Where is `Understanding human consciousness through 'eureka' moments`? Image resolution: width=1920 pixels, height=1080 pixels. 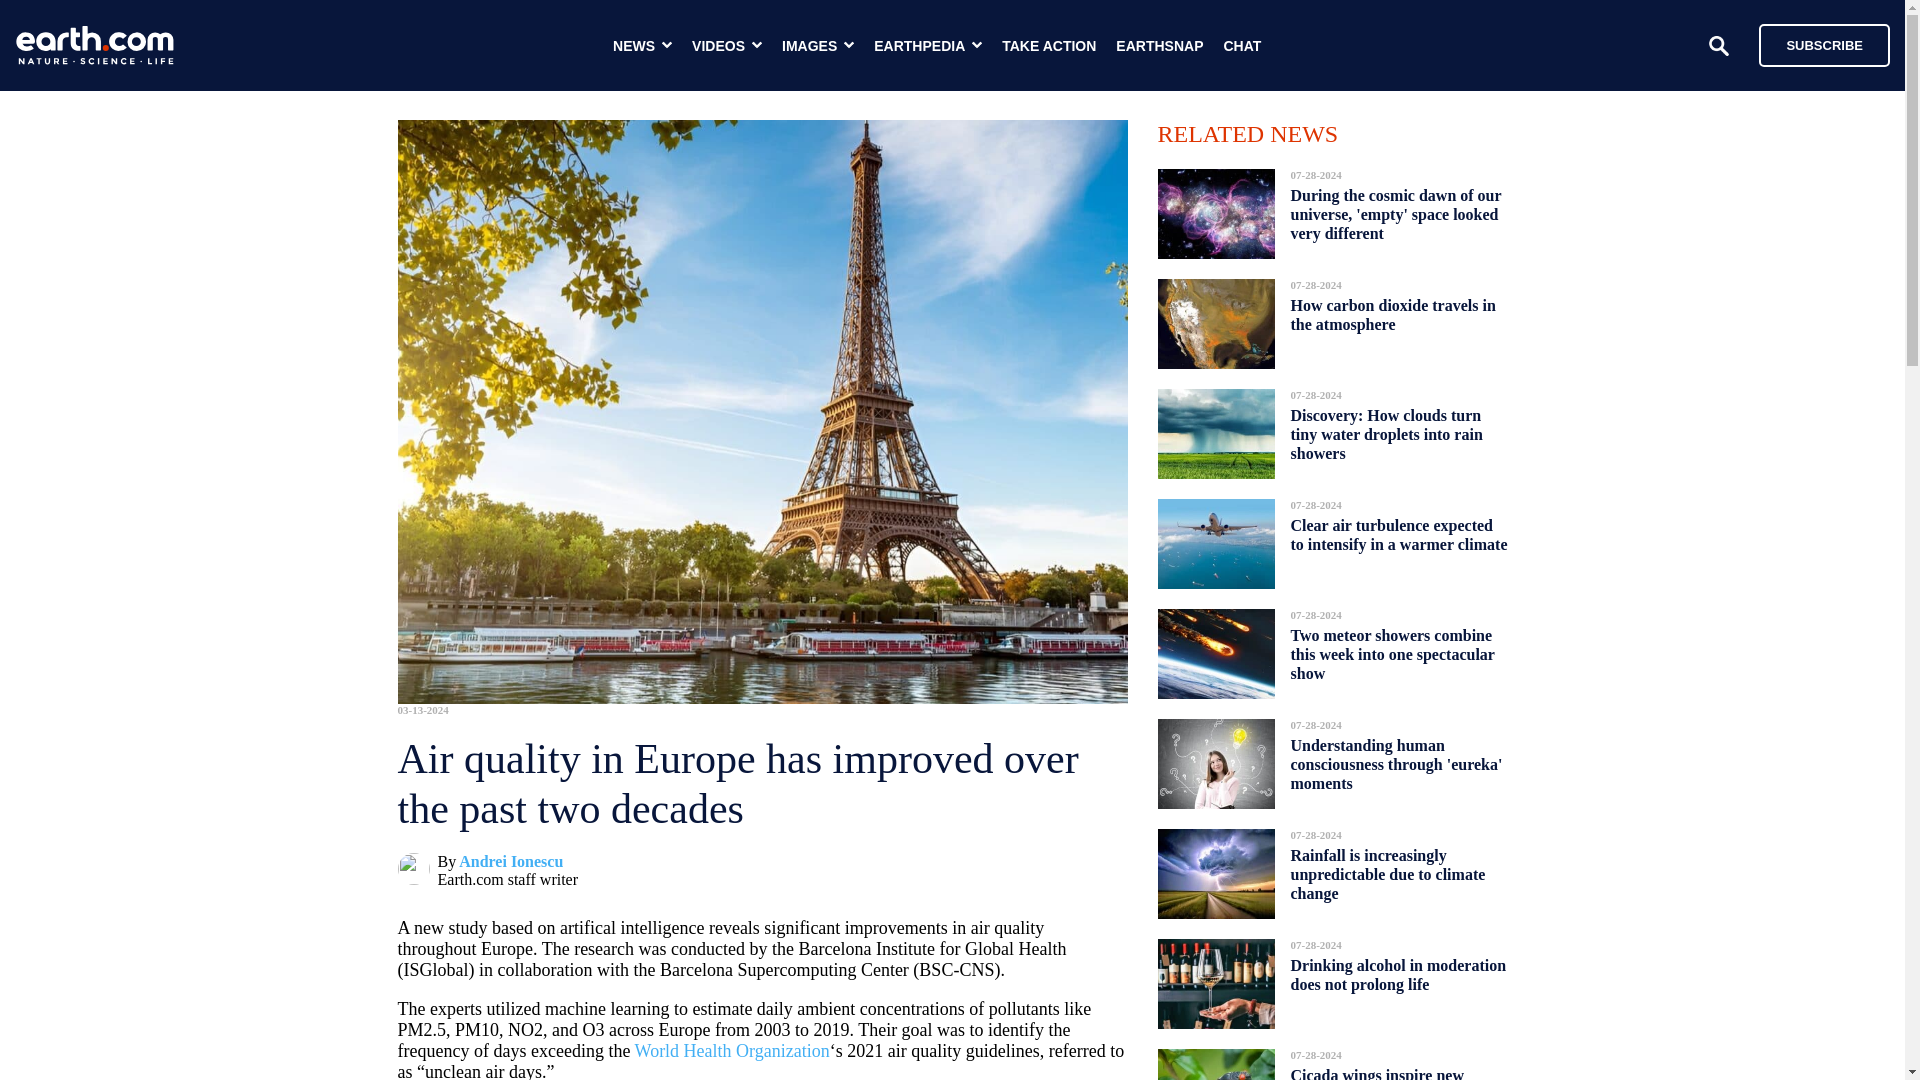 Understanding human consciousness through 'eureka' moments is located at coordinates (1396, 764).